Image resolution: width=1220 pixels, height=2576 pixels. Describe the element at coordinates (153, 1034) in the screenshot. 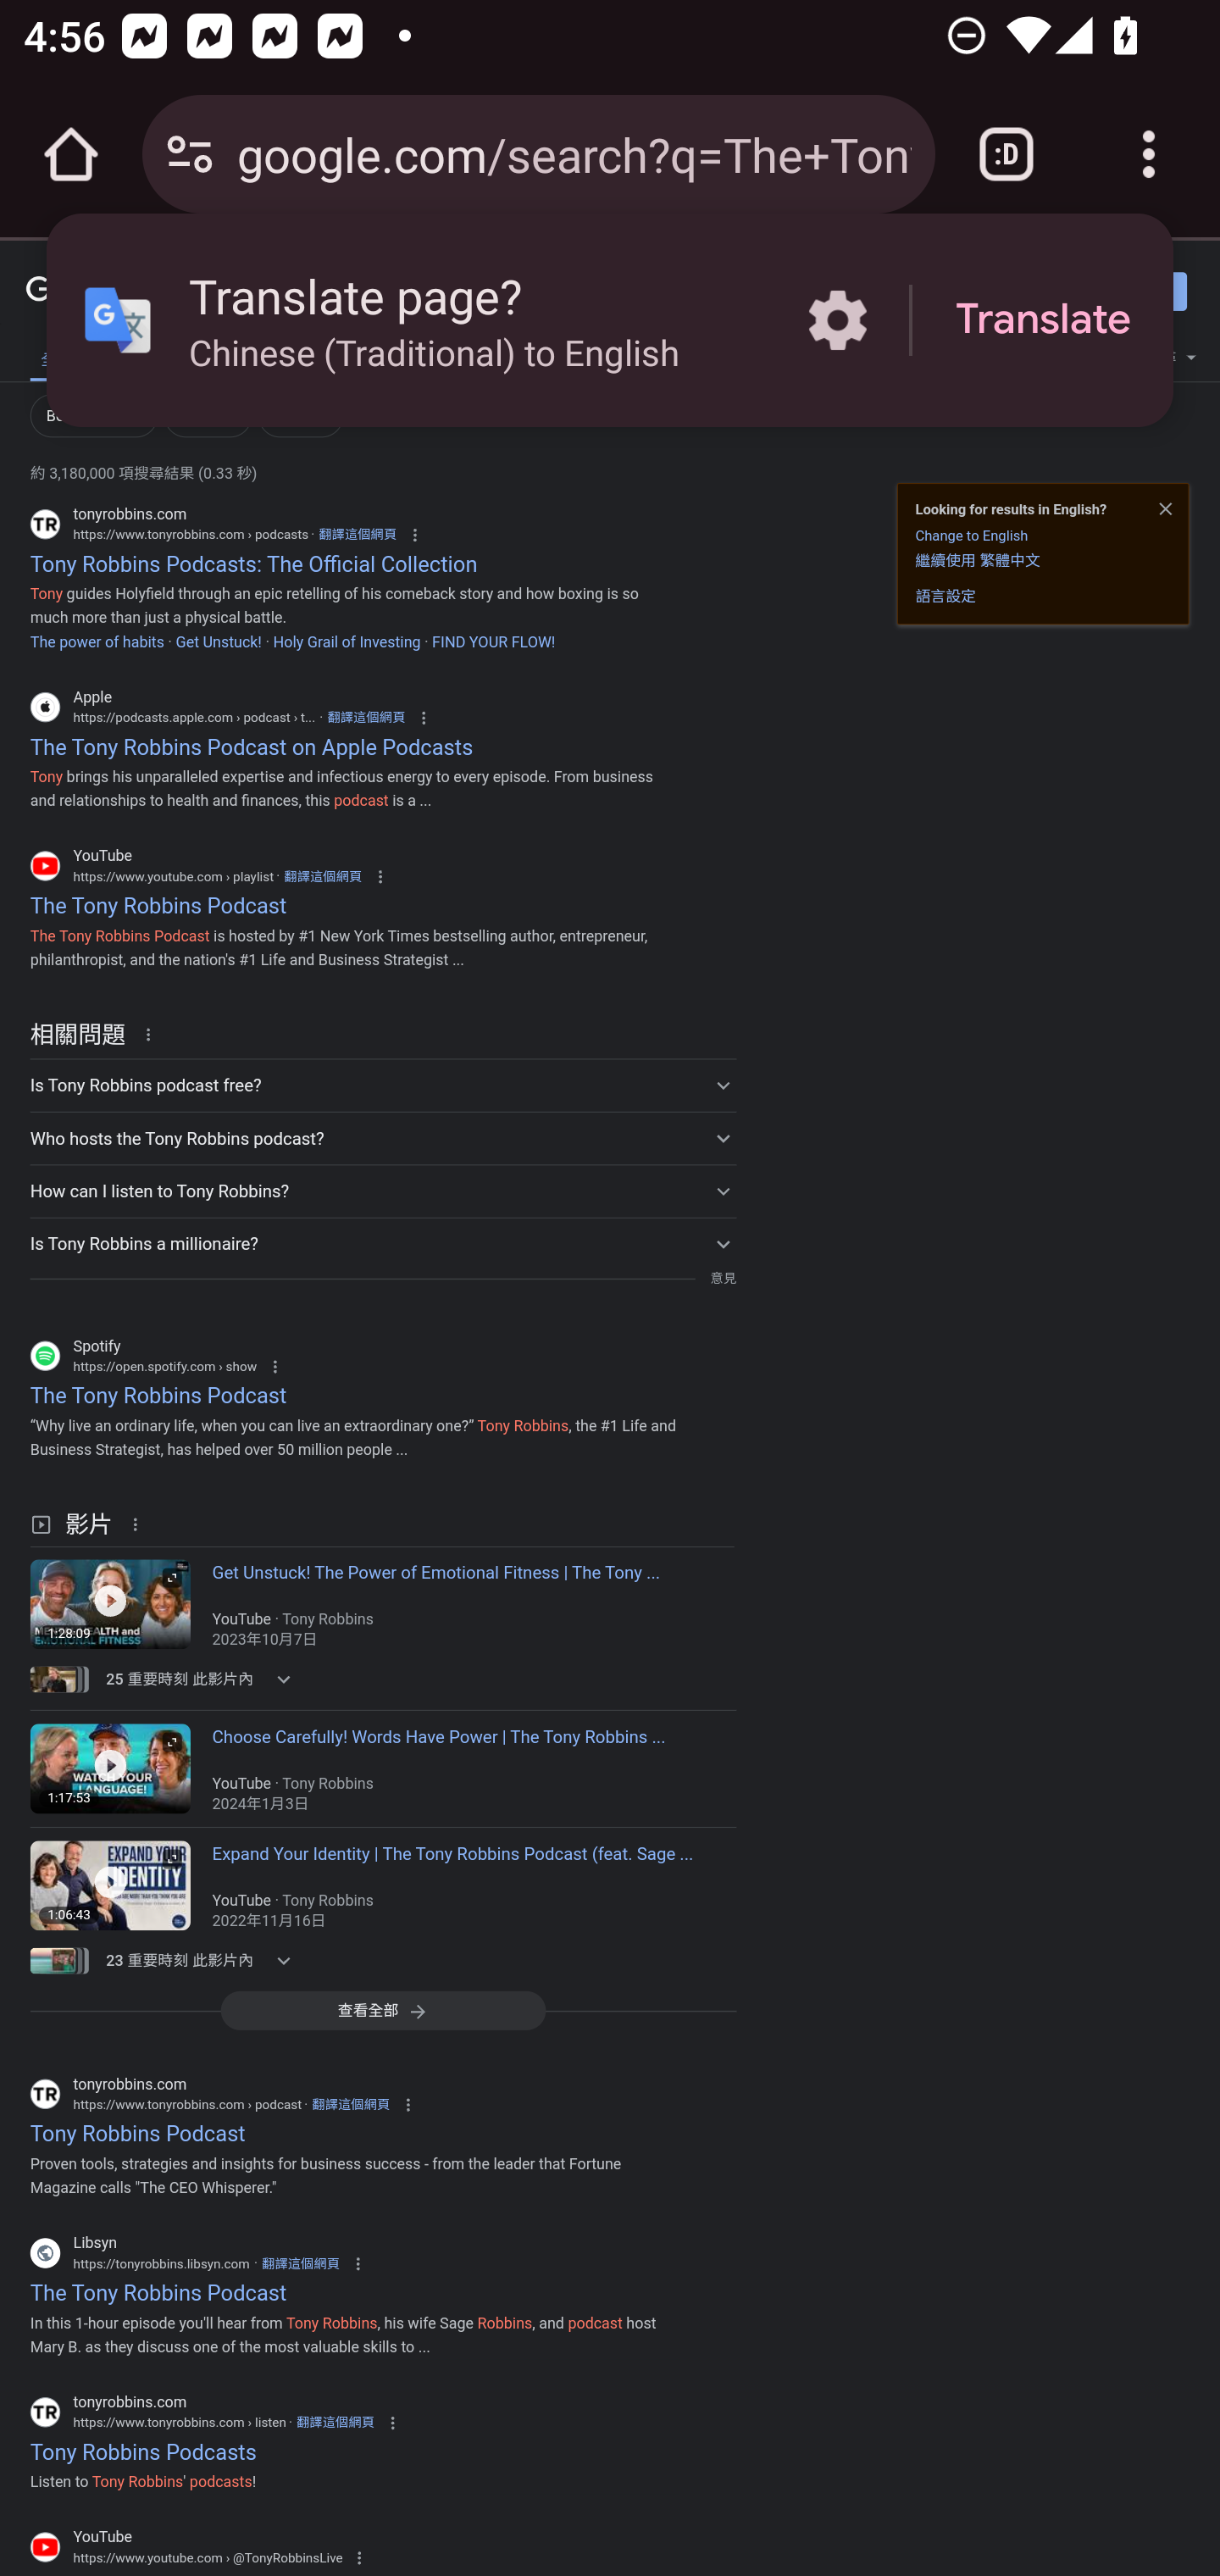

I see `關於此結果` at that location.